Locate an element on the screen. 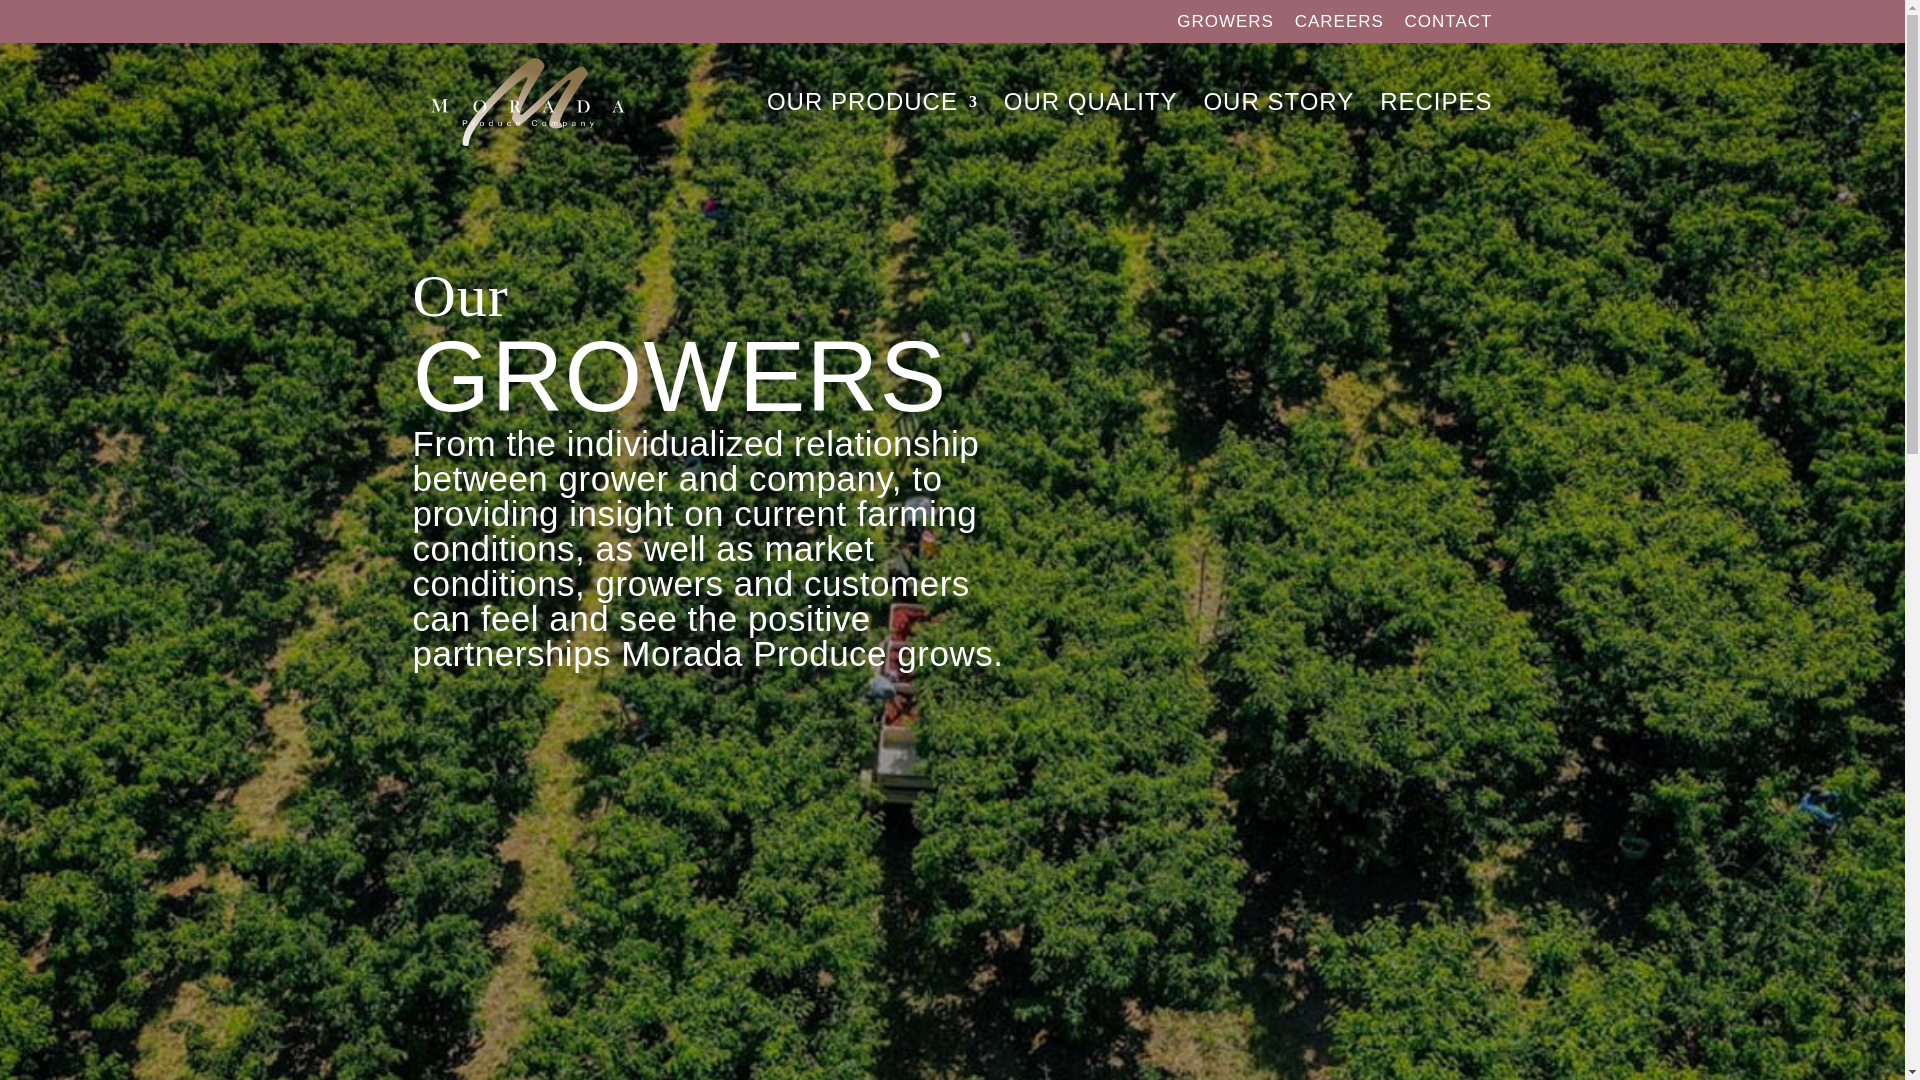 This screenshot has width=1920, height=1080. OUR PRODUCE is located at coordinates (872, 126).